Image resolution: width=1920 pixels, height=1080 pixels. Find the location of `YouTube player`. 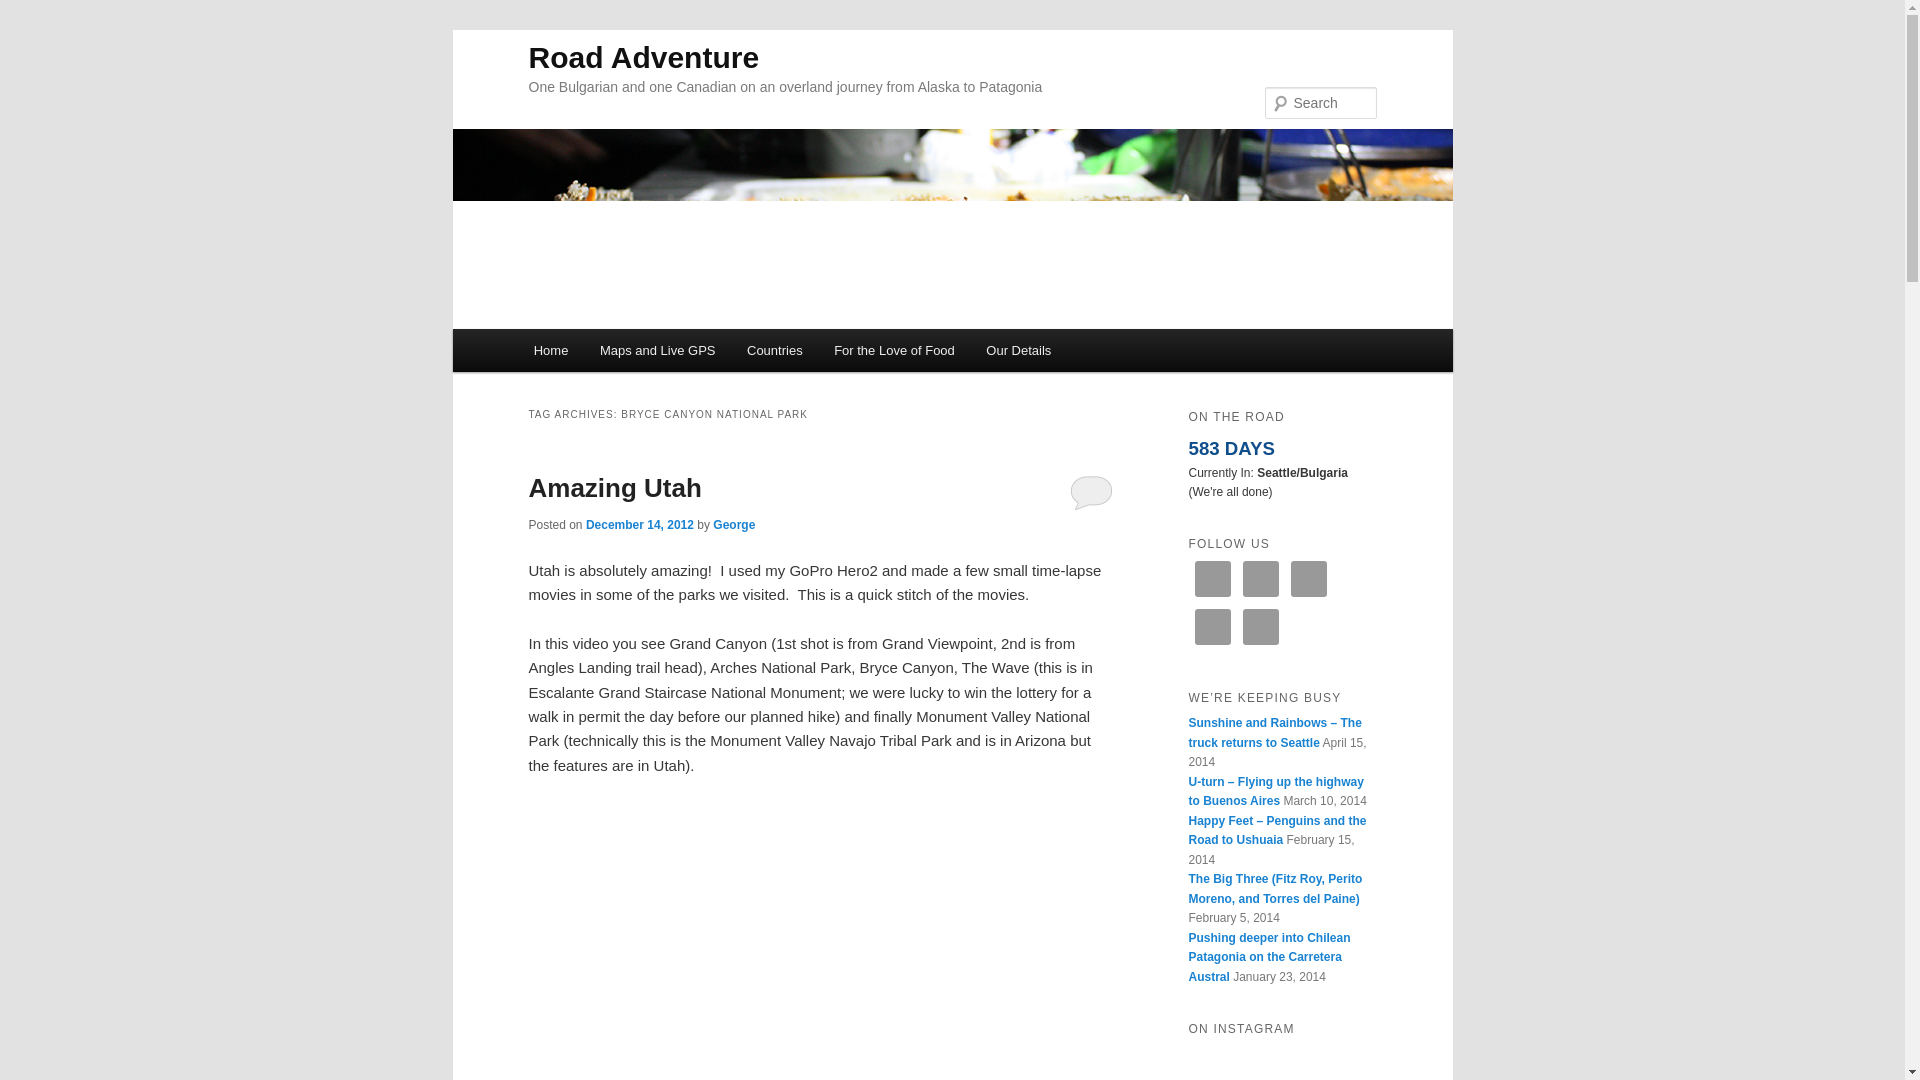

YouTube player is located at coordinates (820, 954).